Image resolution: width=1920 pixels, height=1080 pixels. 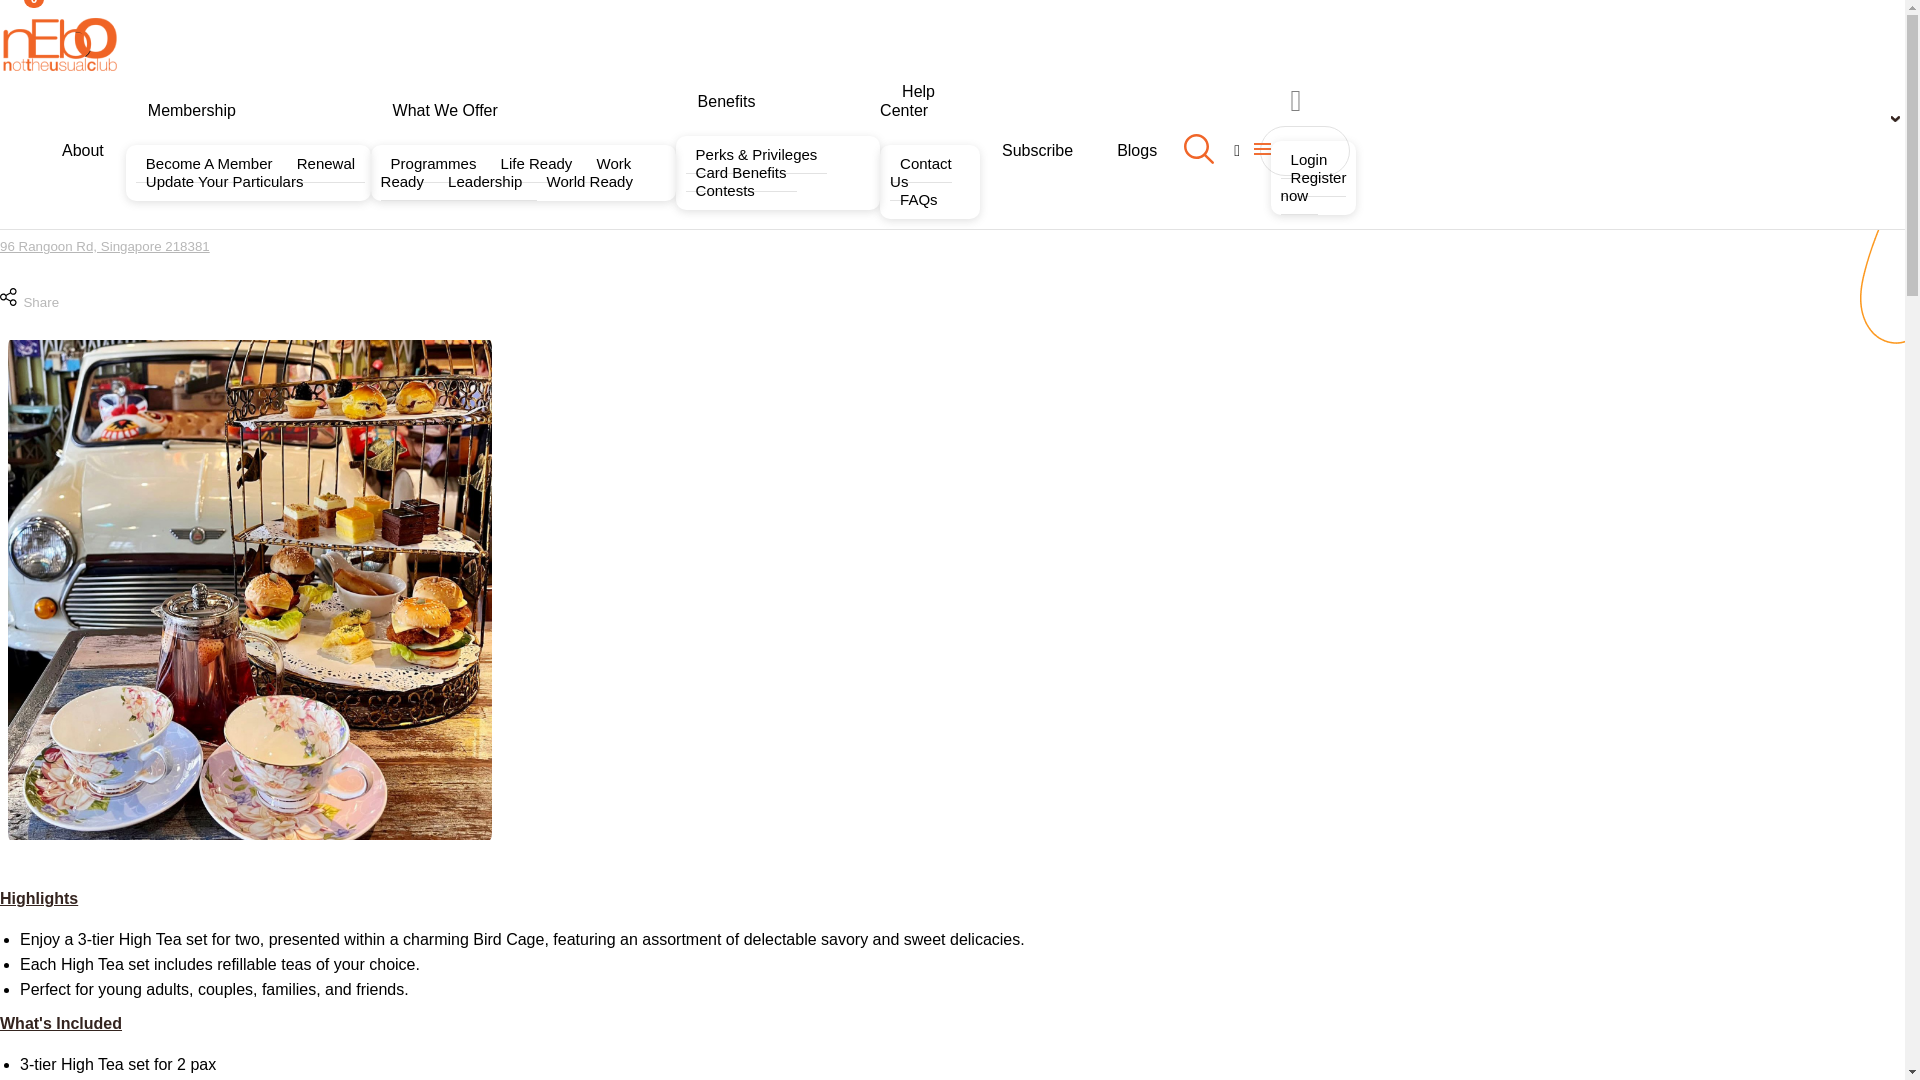 I want to click on Work Ready, so click(x=506, y=172).